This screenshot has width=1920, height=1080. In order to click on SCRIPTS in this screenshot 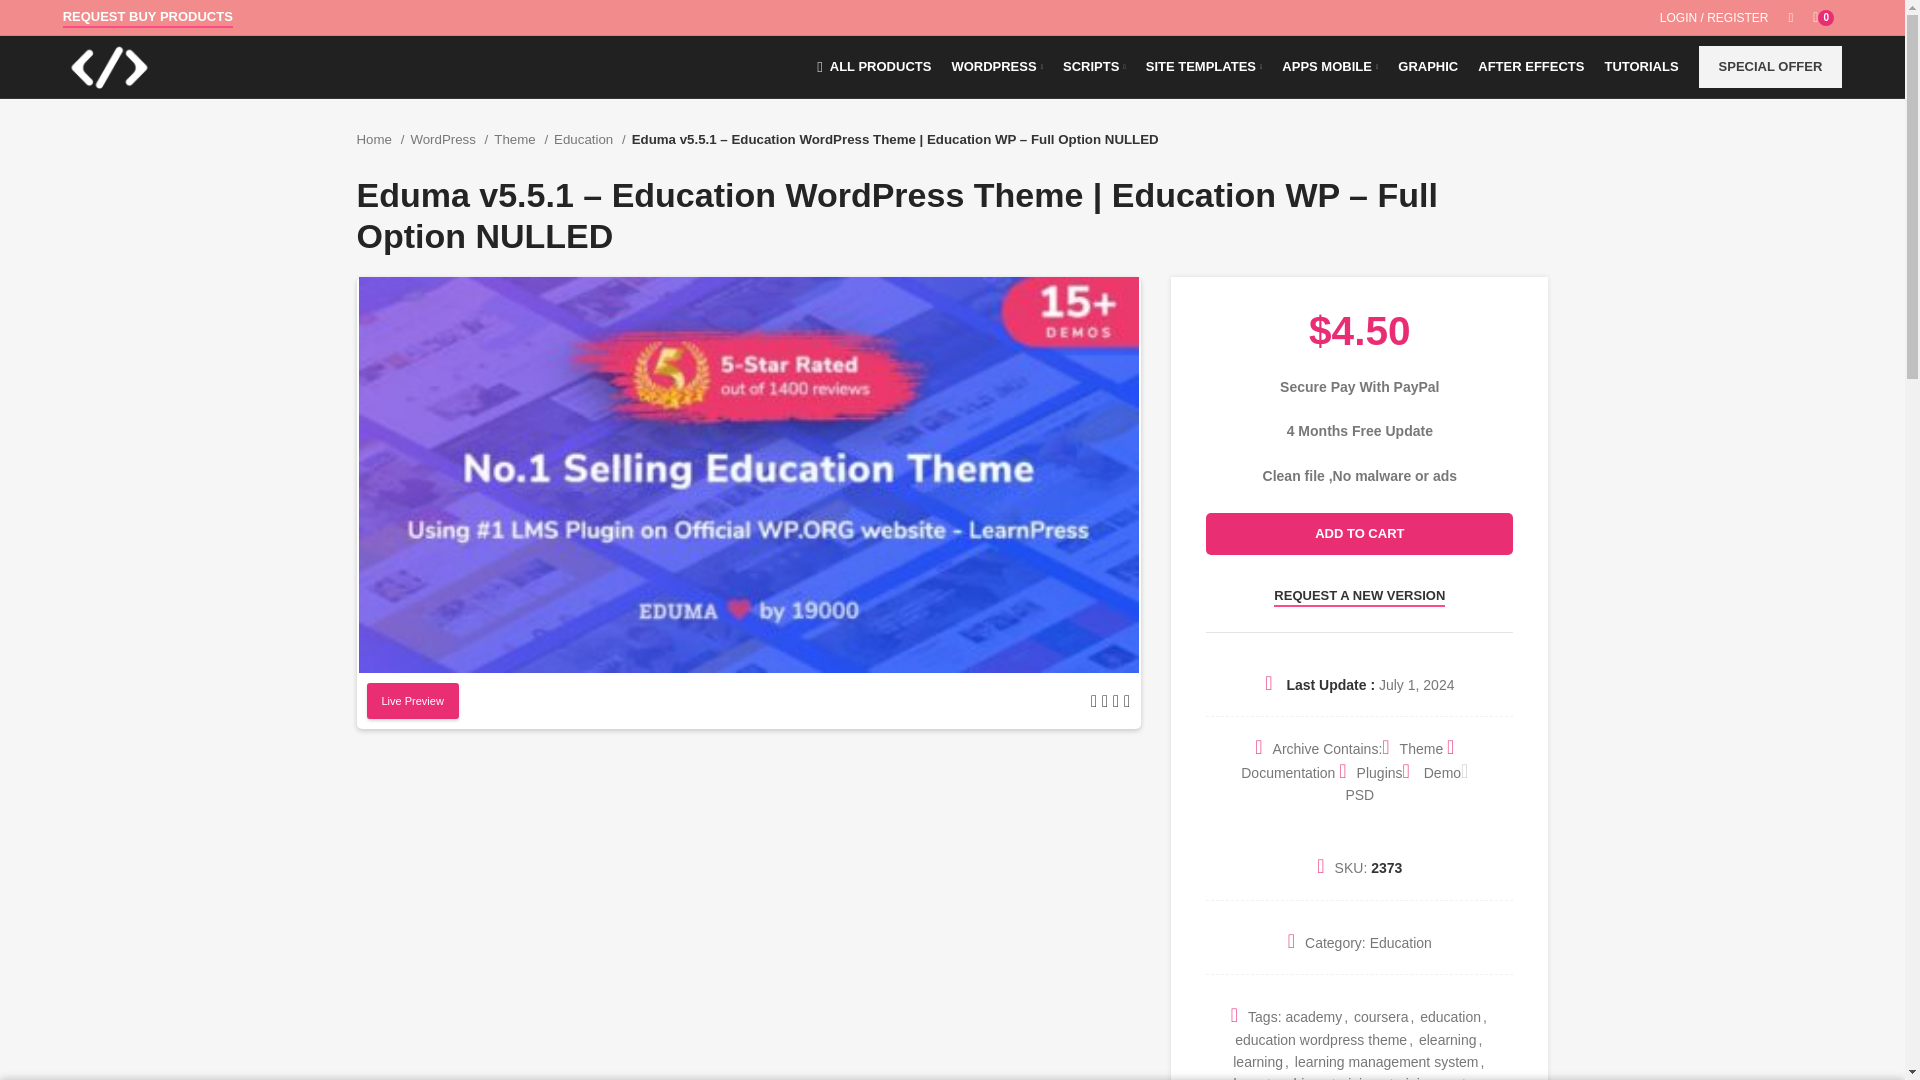, I will do `click(1094, 67)`.